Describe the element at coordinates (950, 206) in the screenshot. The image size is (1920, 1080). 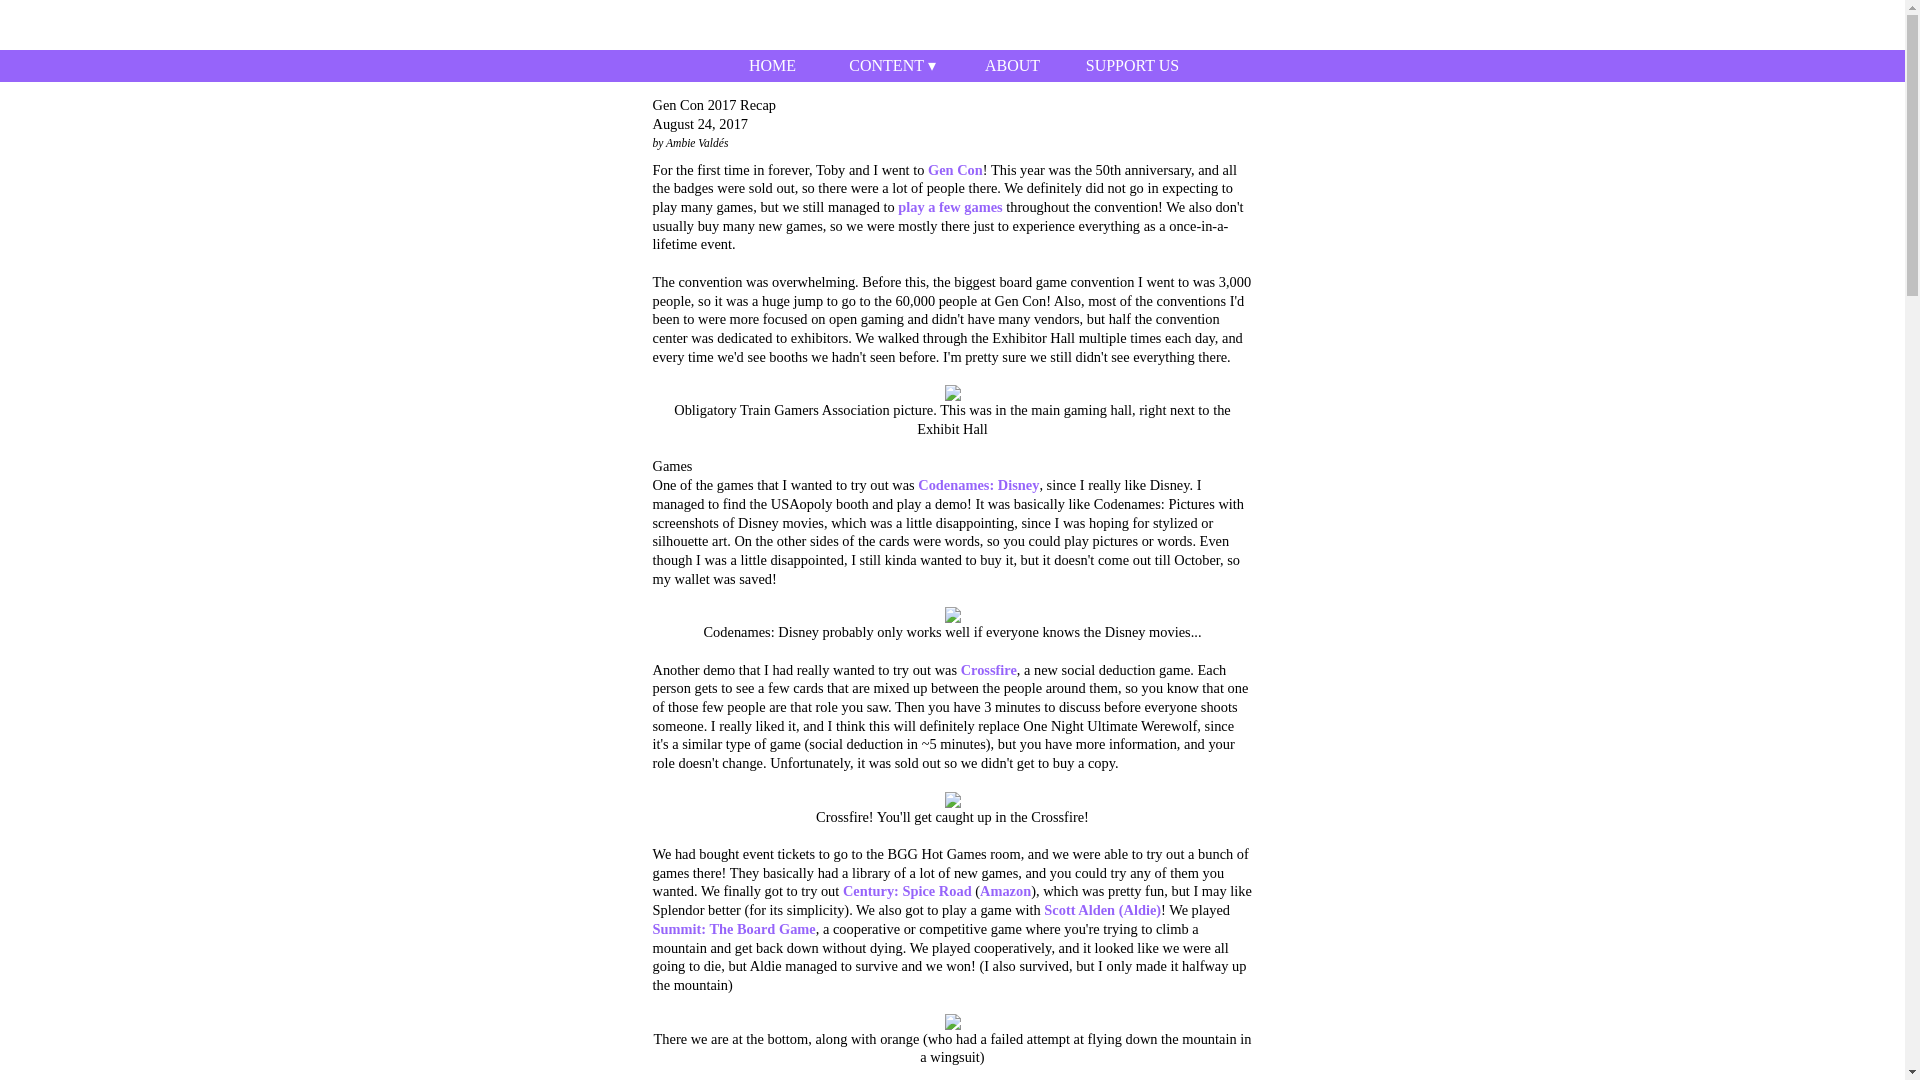
I see `play a few games` at that location.